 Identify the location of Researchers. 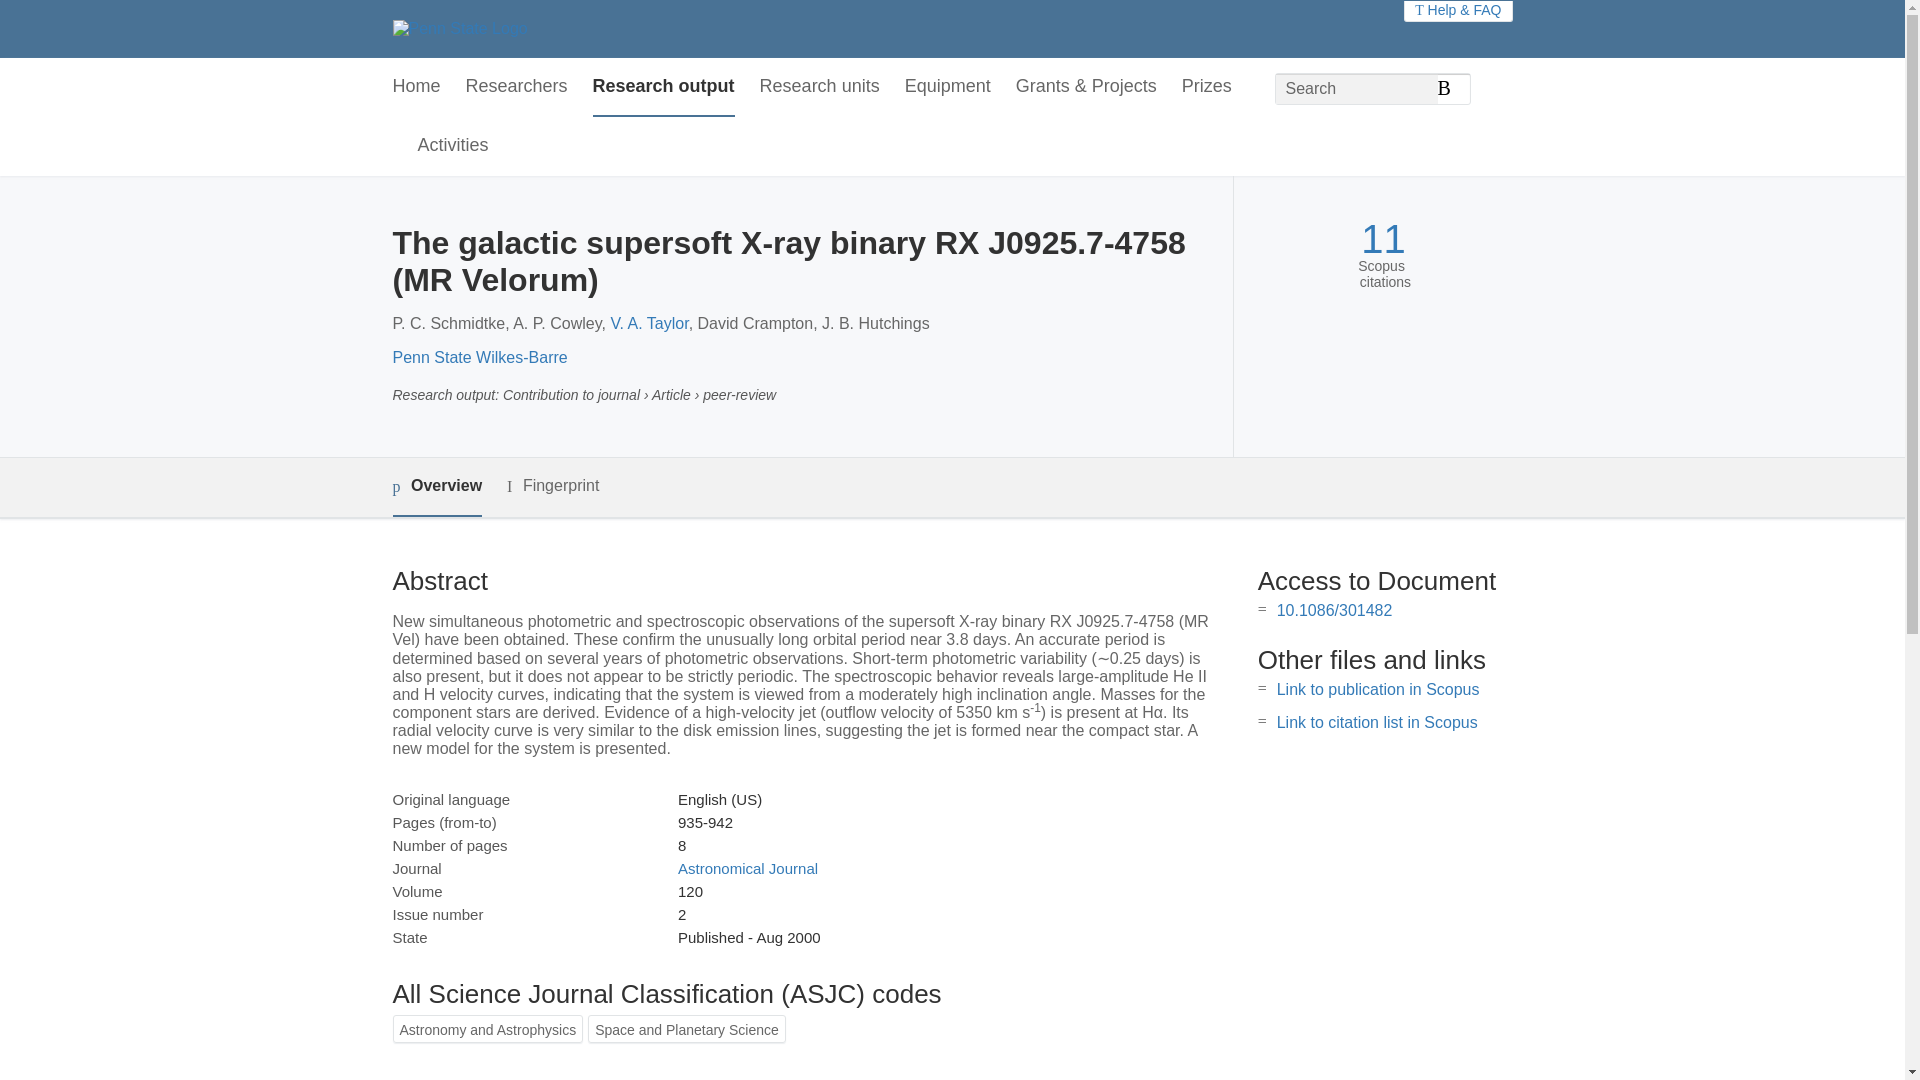
(517, 87).